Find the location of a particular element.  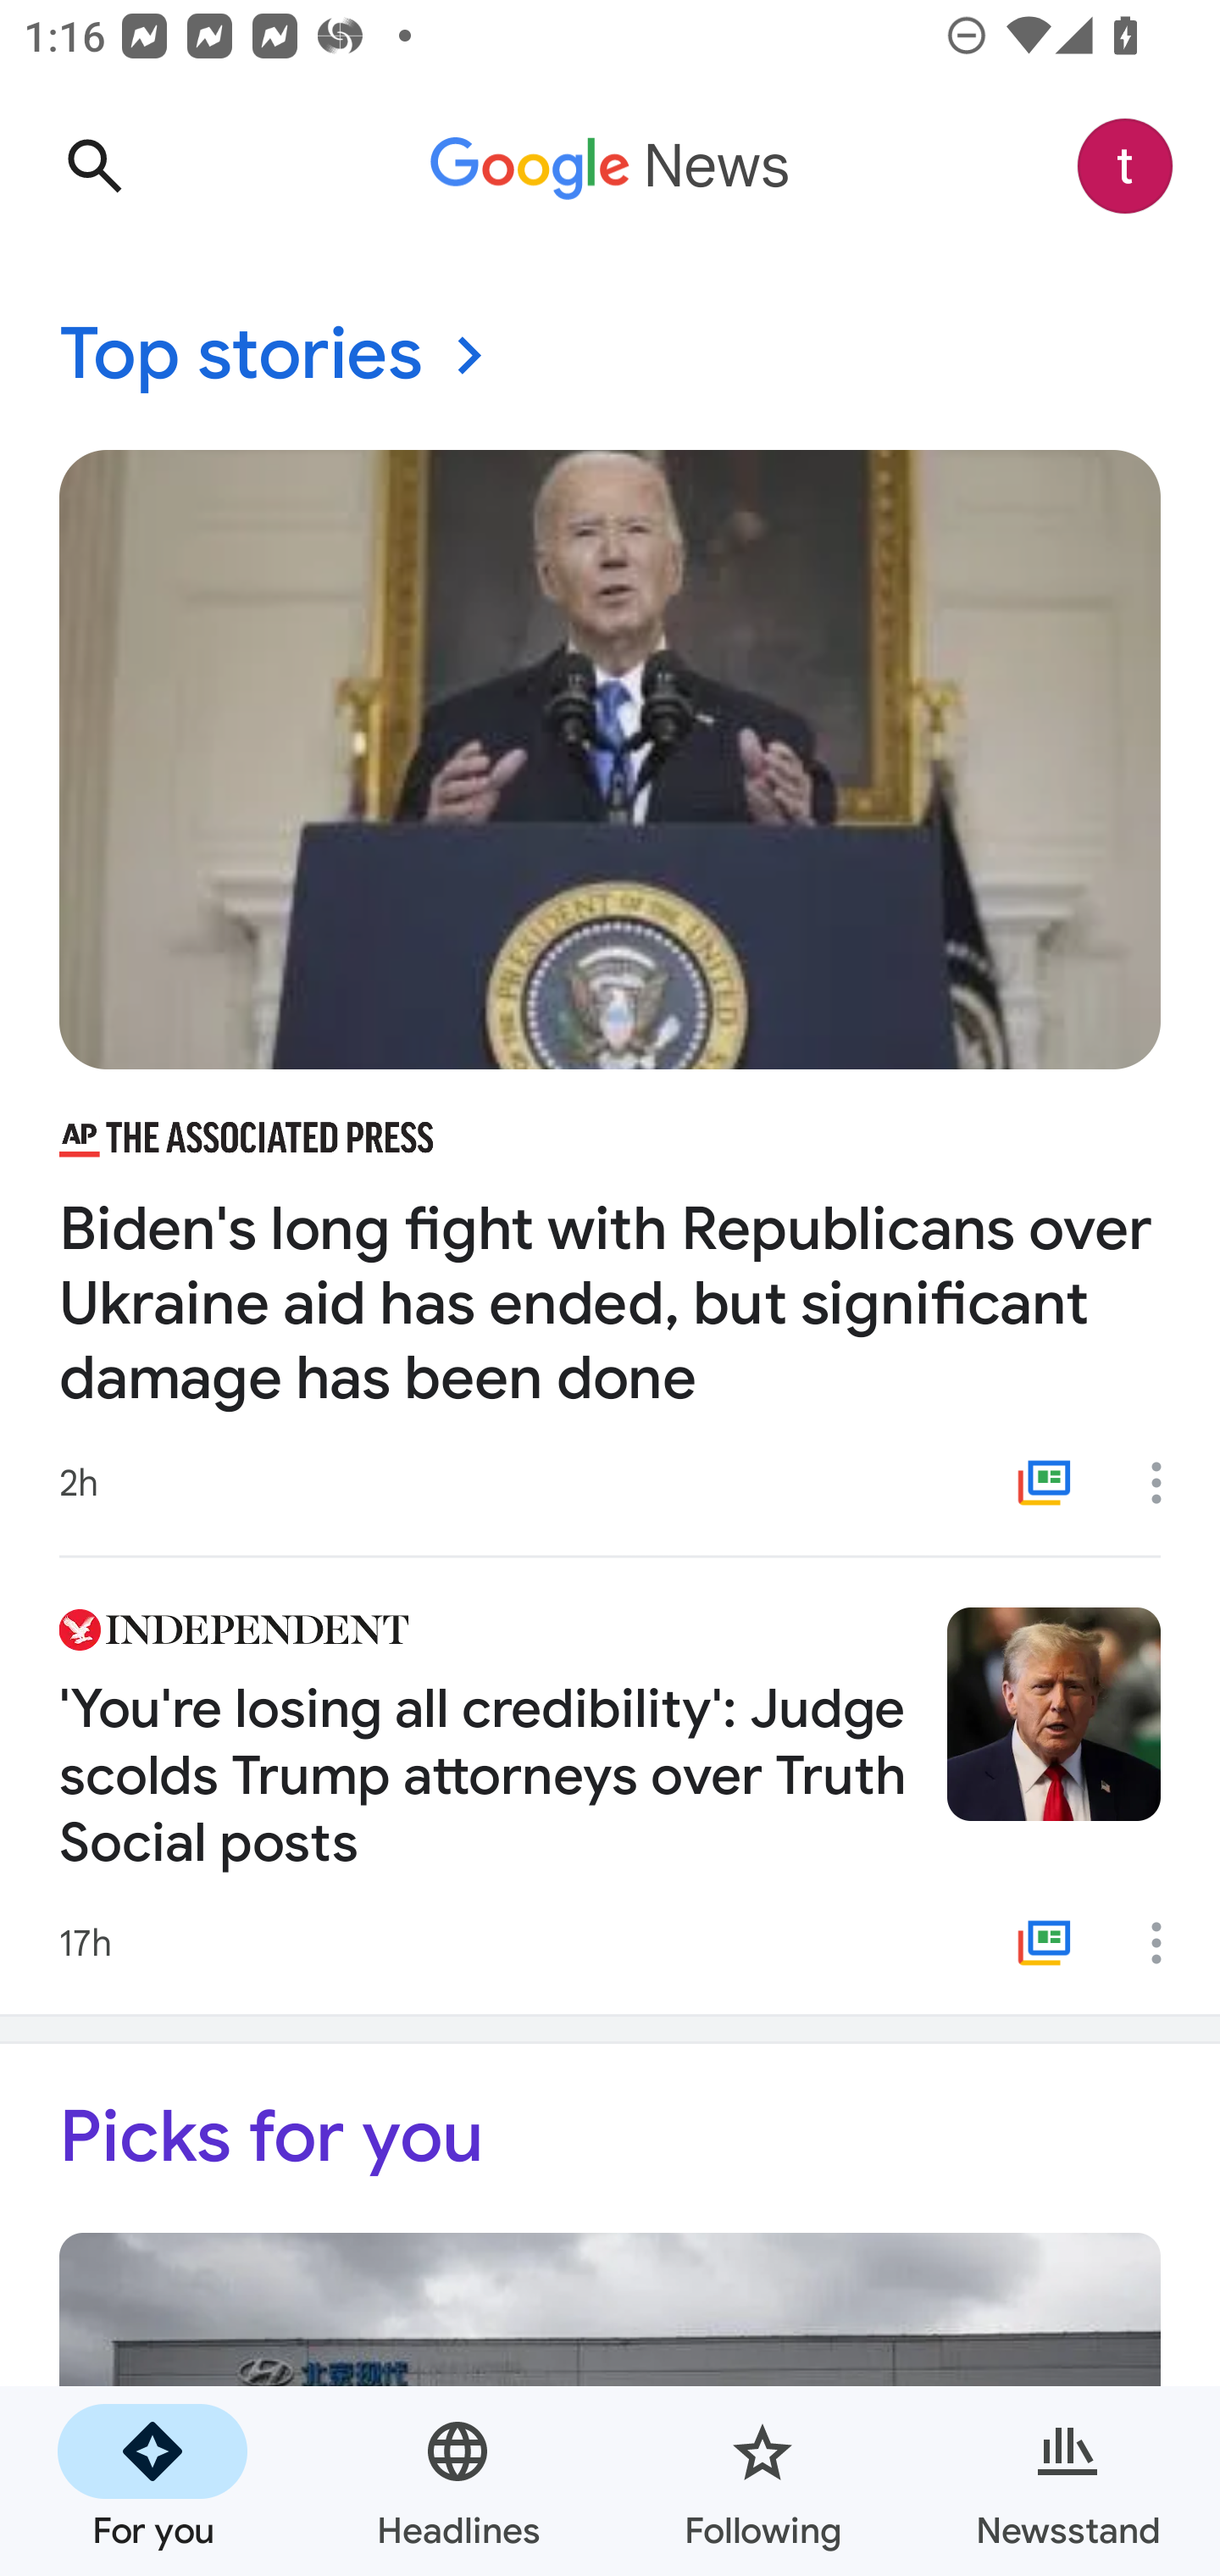

Newsstand is located at coordinates (1067, 2481).